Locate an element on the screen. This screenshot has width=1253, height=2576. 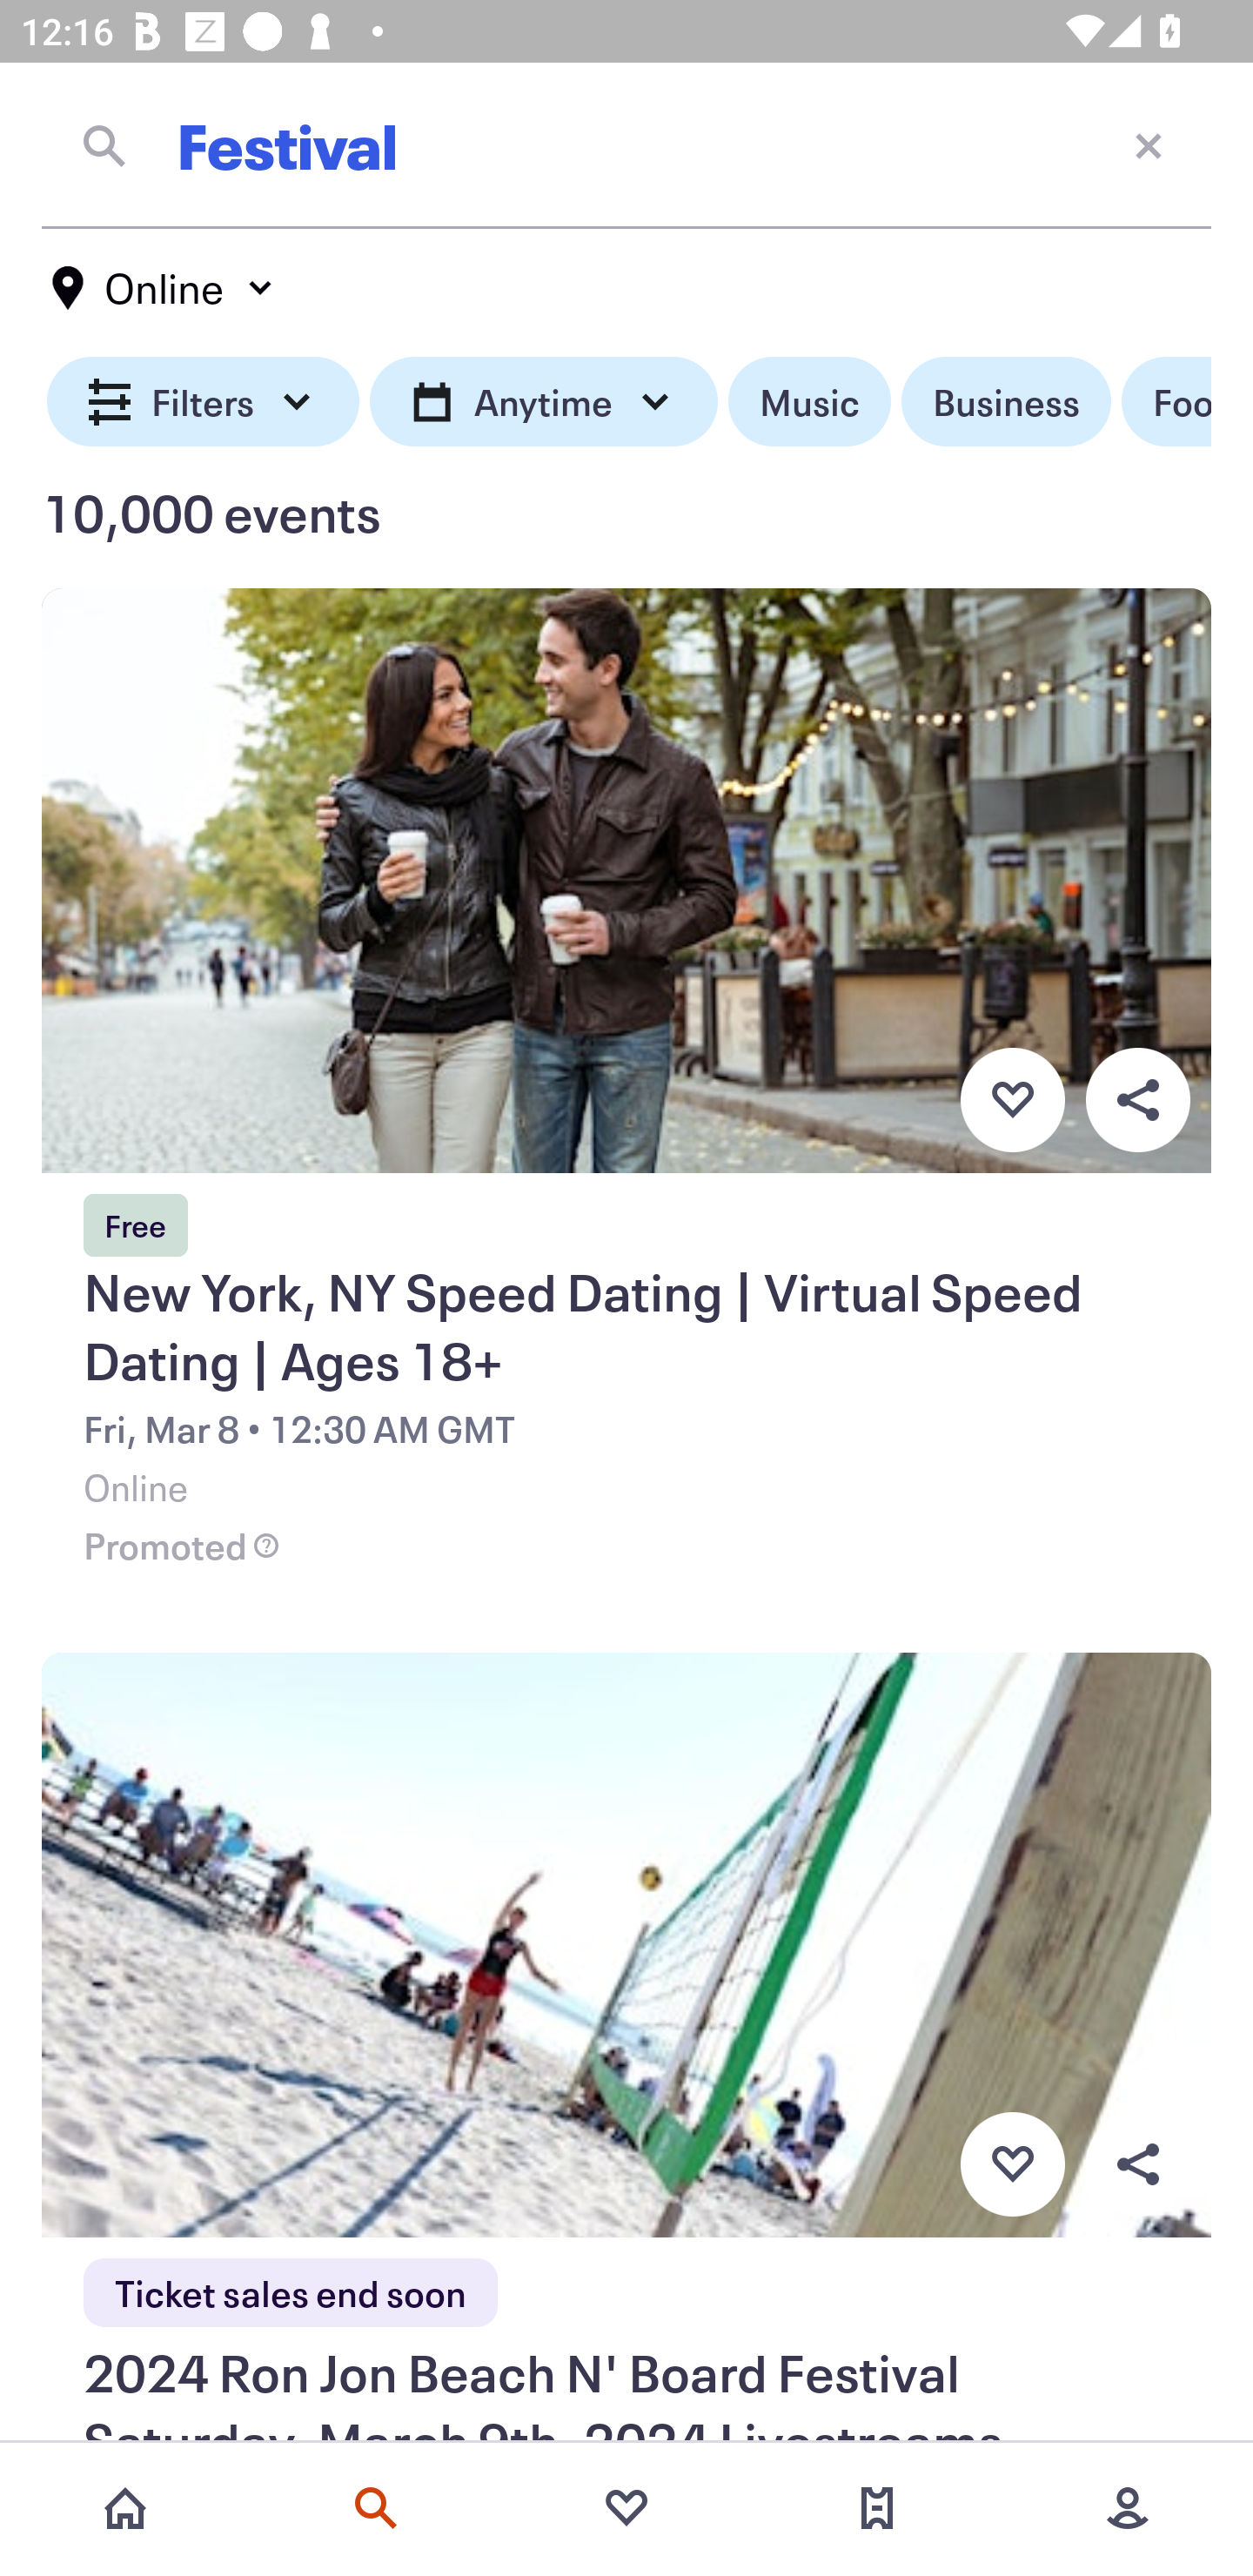
More is located at coordinates (1128, 2508).